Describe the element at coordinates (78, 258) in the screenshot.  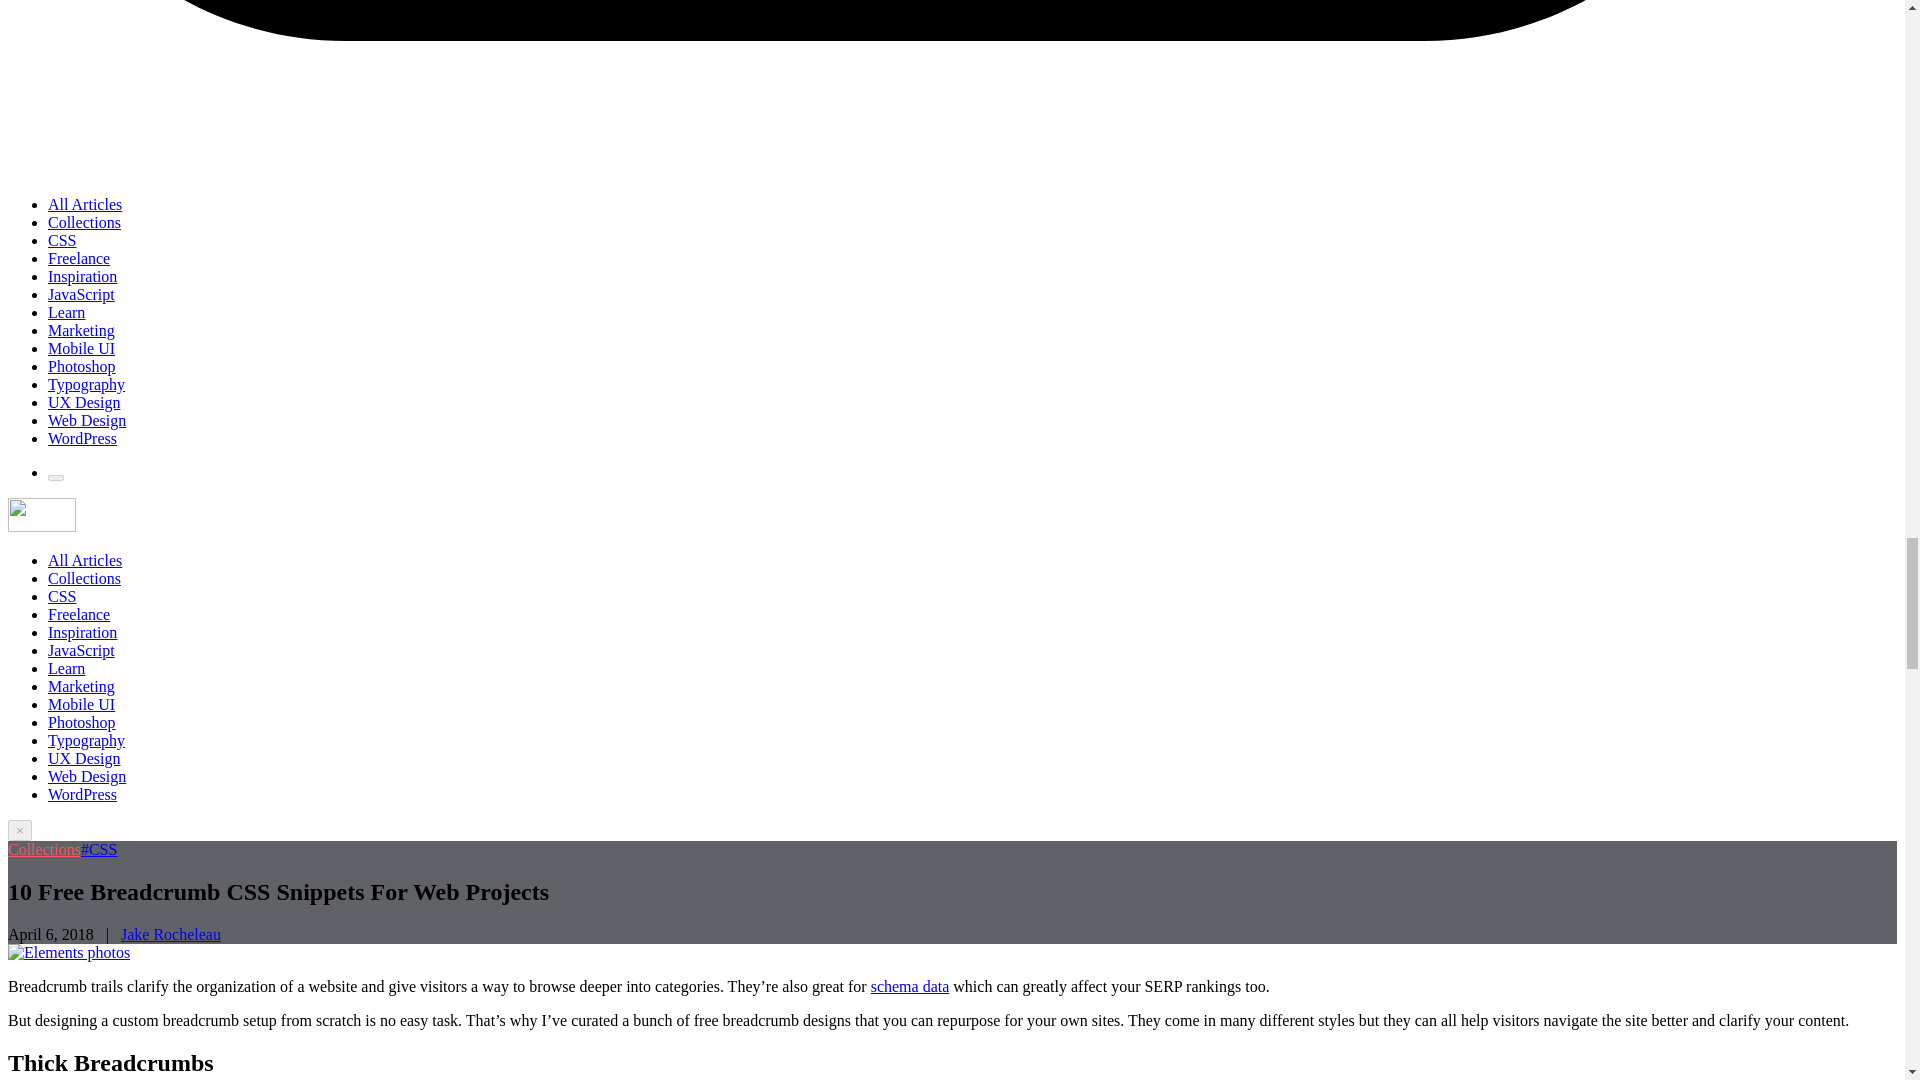
I see `Freelance` at that location.